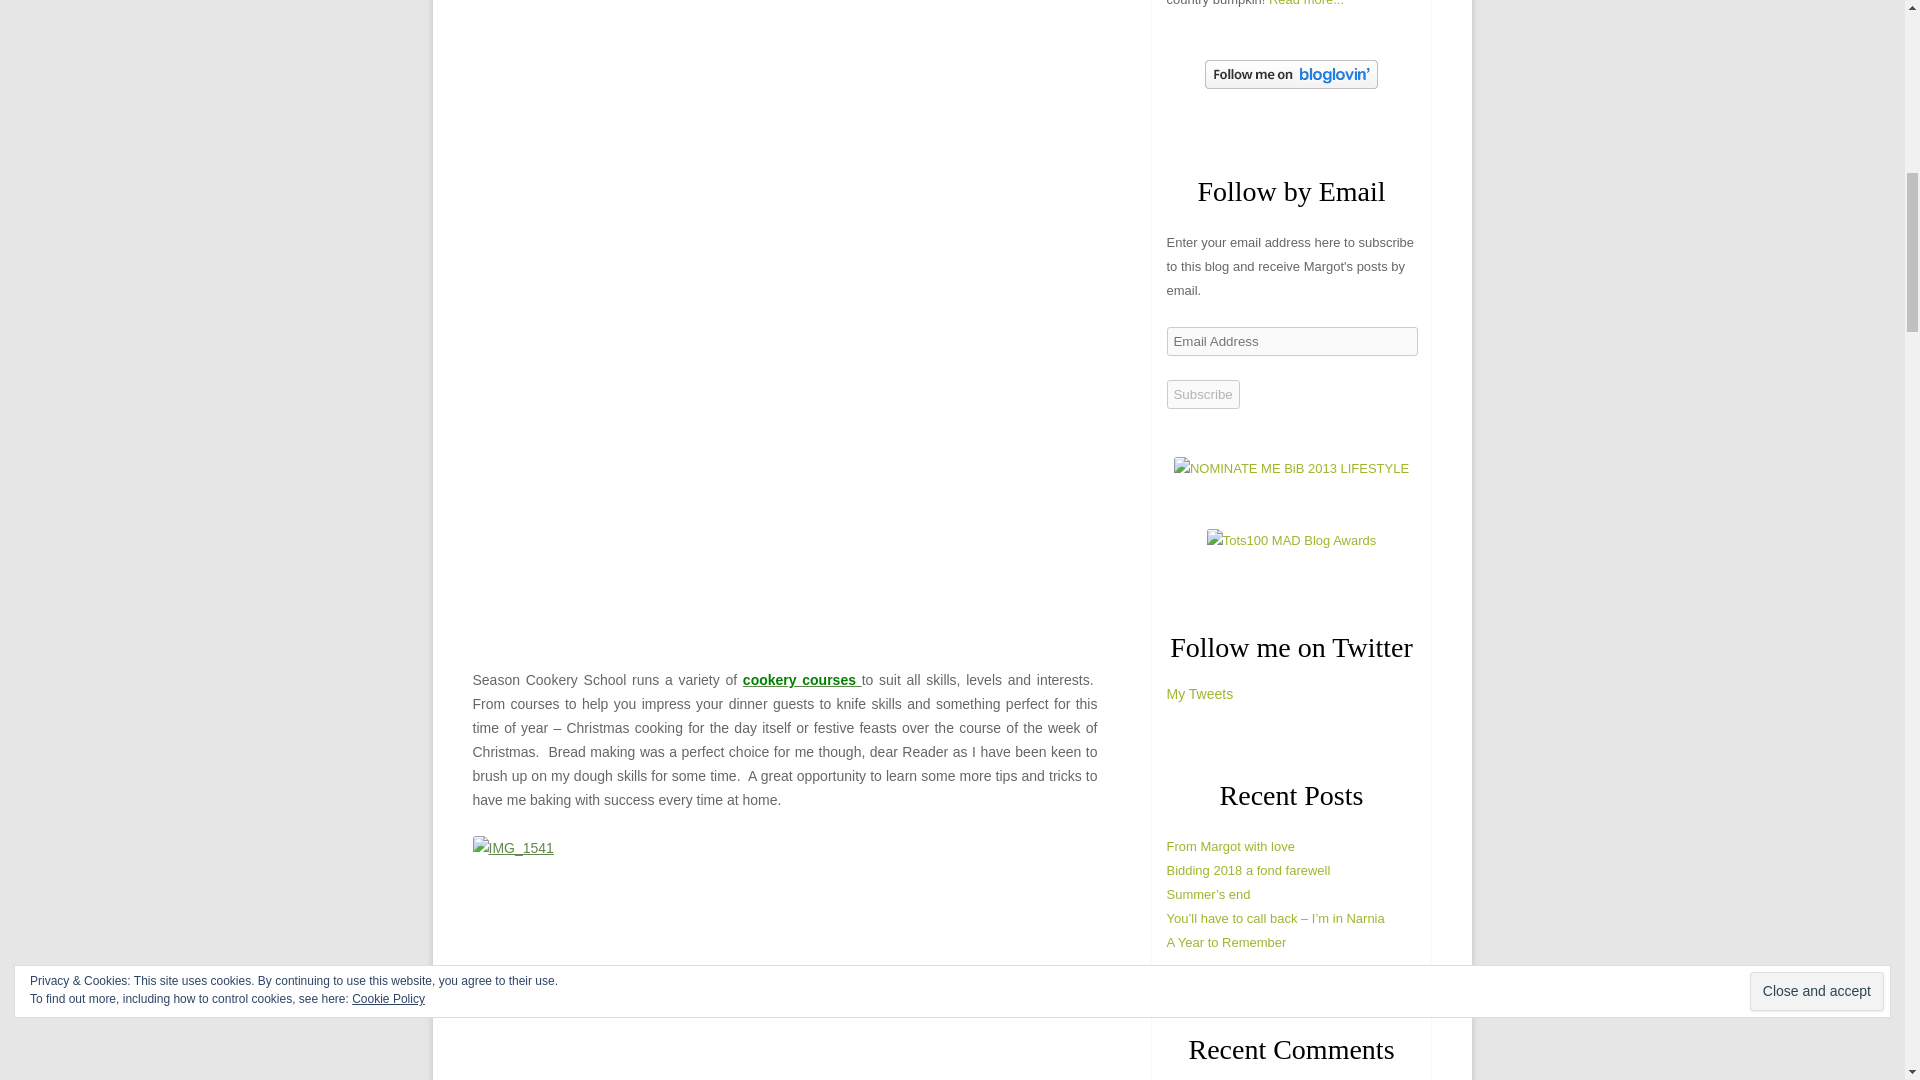 The image size is (1920, 1080). What do you see at coordinates (1292, 540) in the screenshot?
I see `Tots100 MAD Blog Awards` at bounding box center [1292, 540].